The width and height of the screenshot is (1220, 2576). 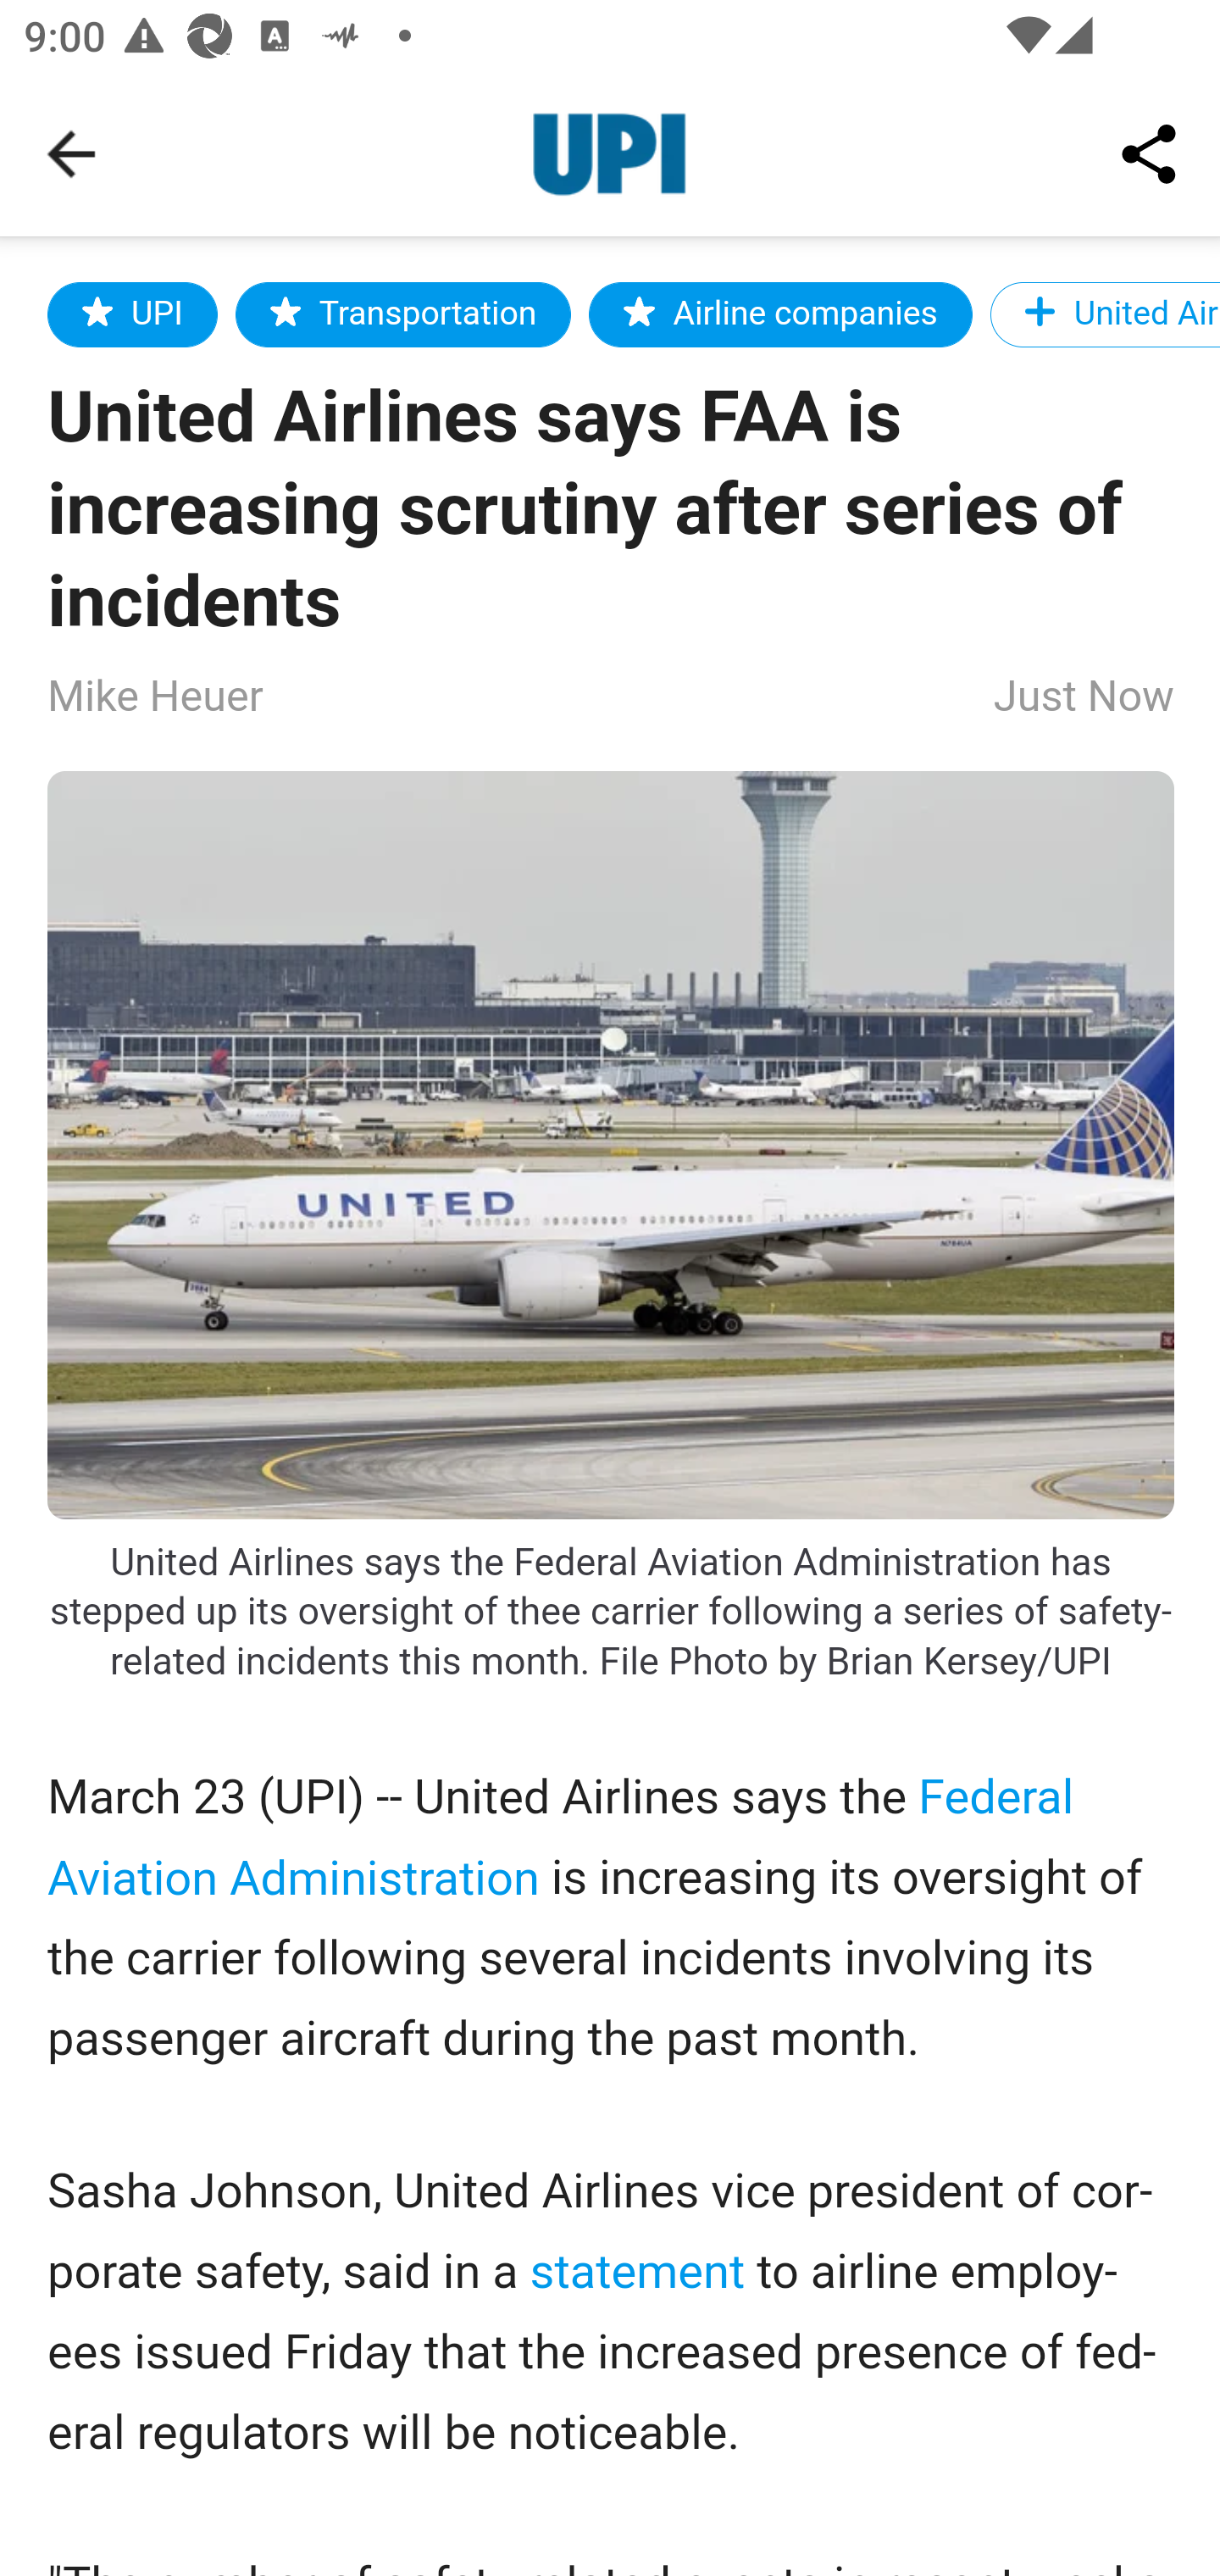 I want to click on statement, so click(x=637, y=2271).